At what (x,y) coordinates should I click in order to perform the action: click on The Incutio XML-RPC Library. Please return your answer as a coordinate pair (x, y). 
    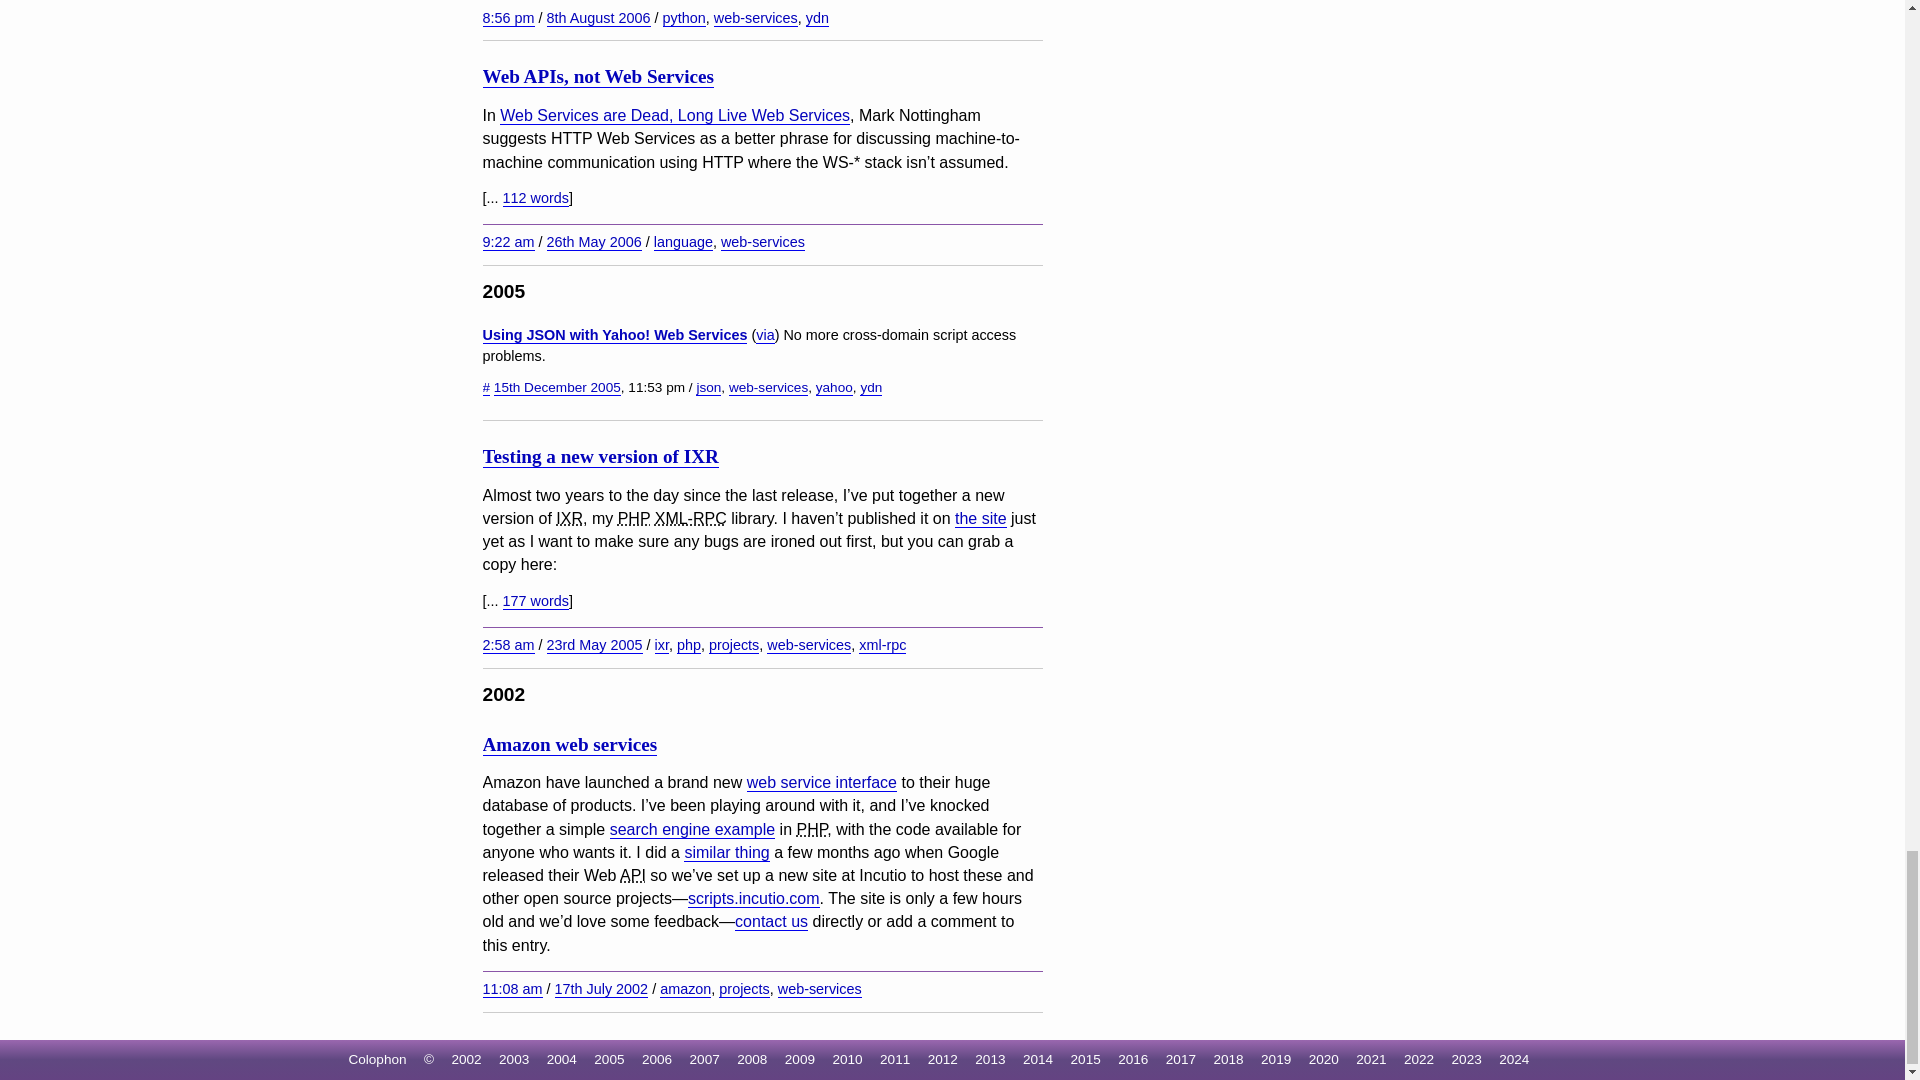
    Looking at the image, I should click on (980, 518).